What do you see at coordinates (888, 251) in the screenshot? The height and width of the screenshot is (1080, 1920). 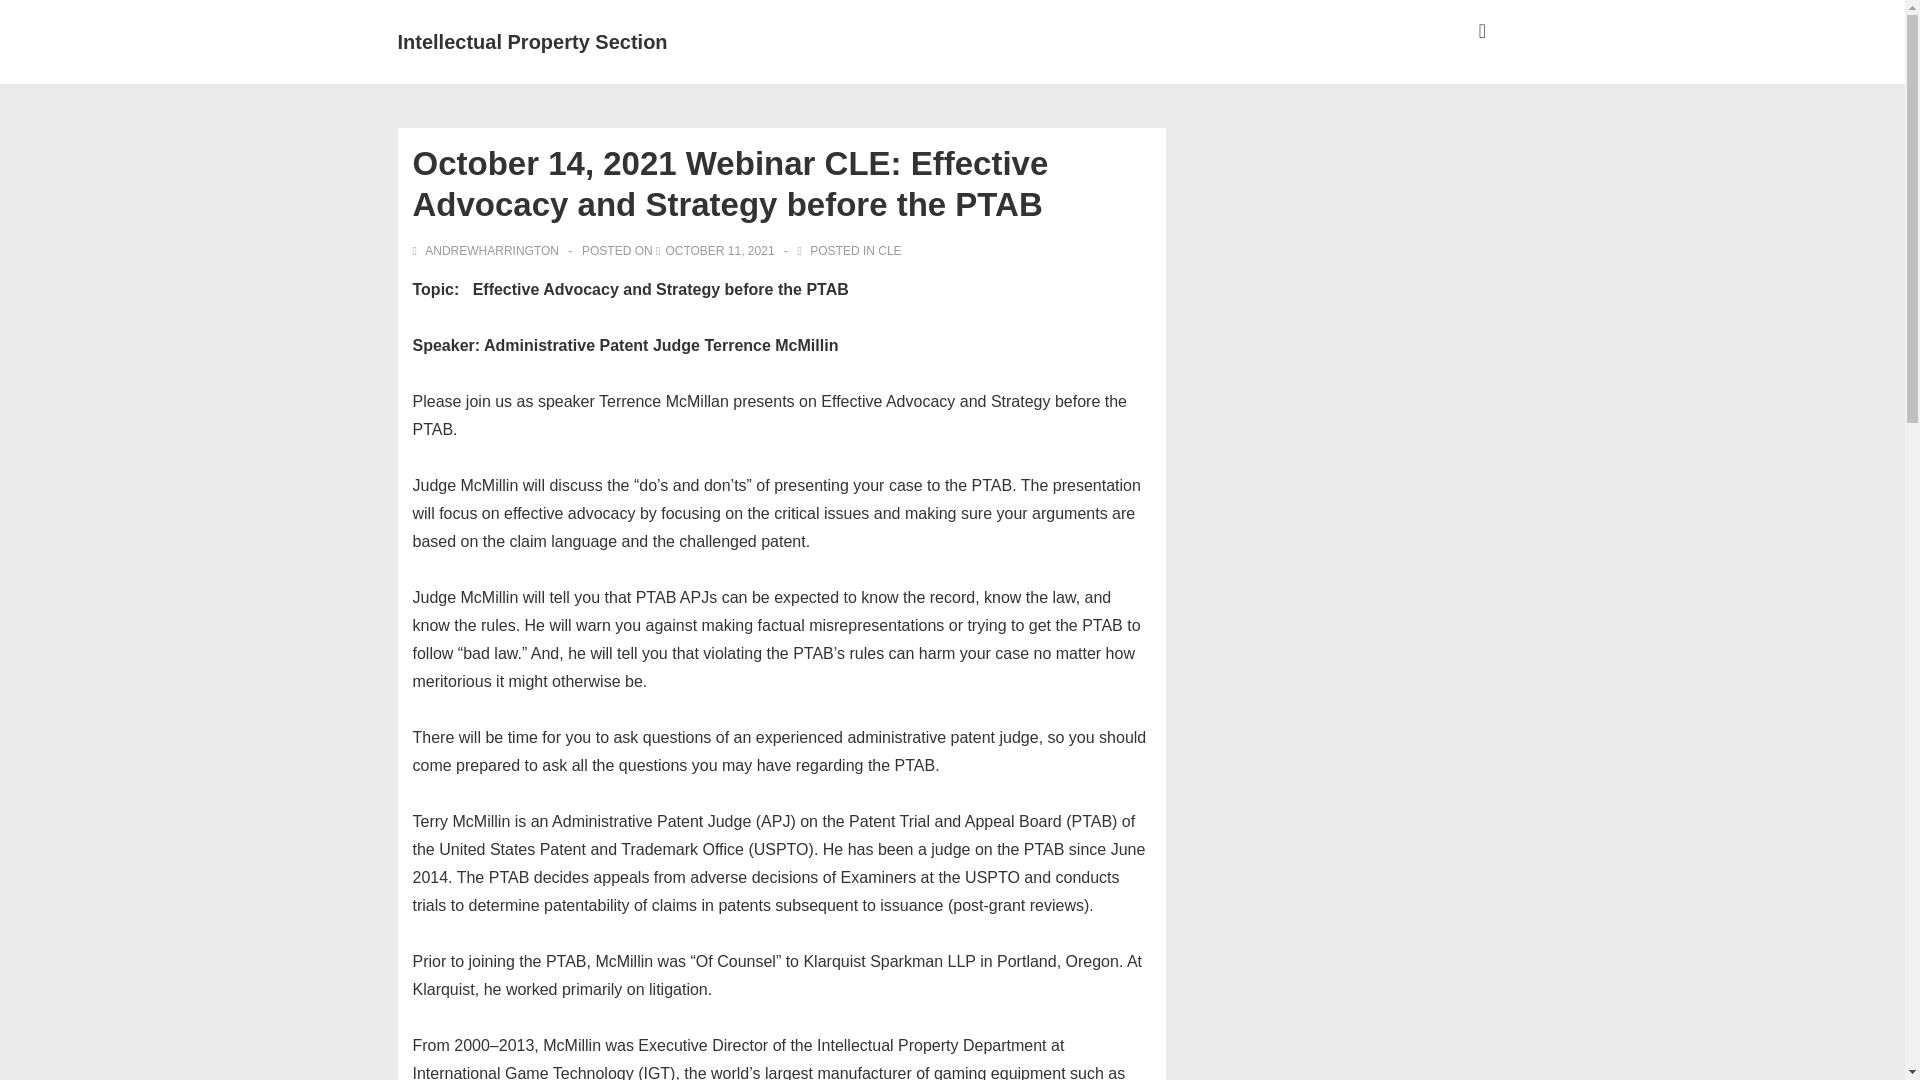 I see `CLE` at bounding box center [888, 251].